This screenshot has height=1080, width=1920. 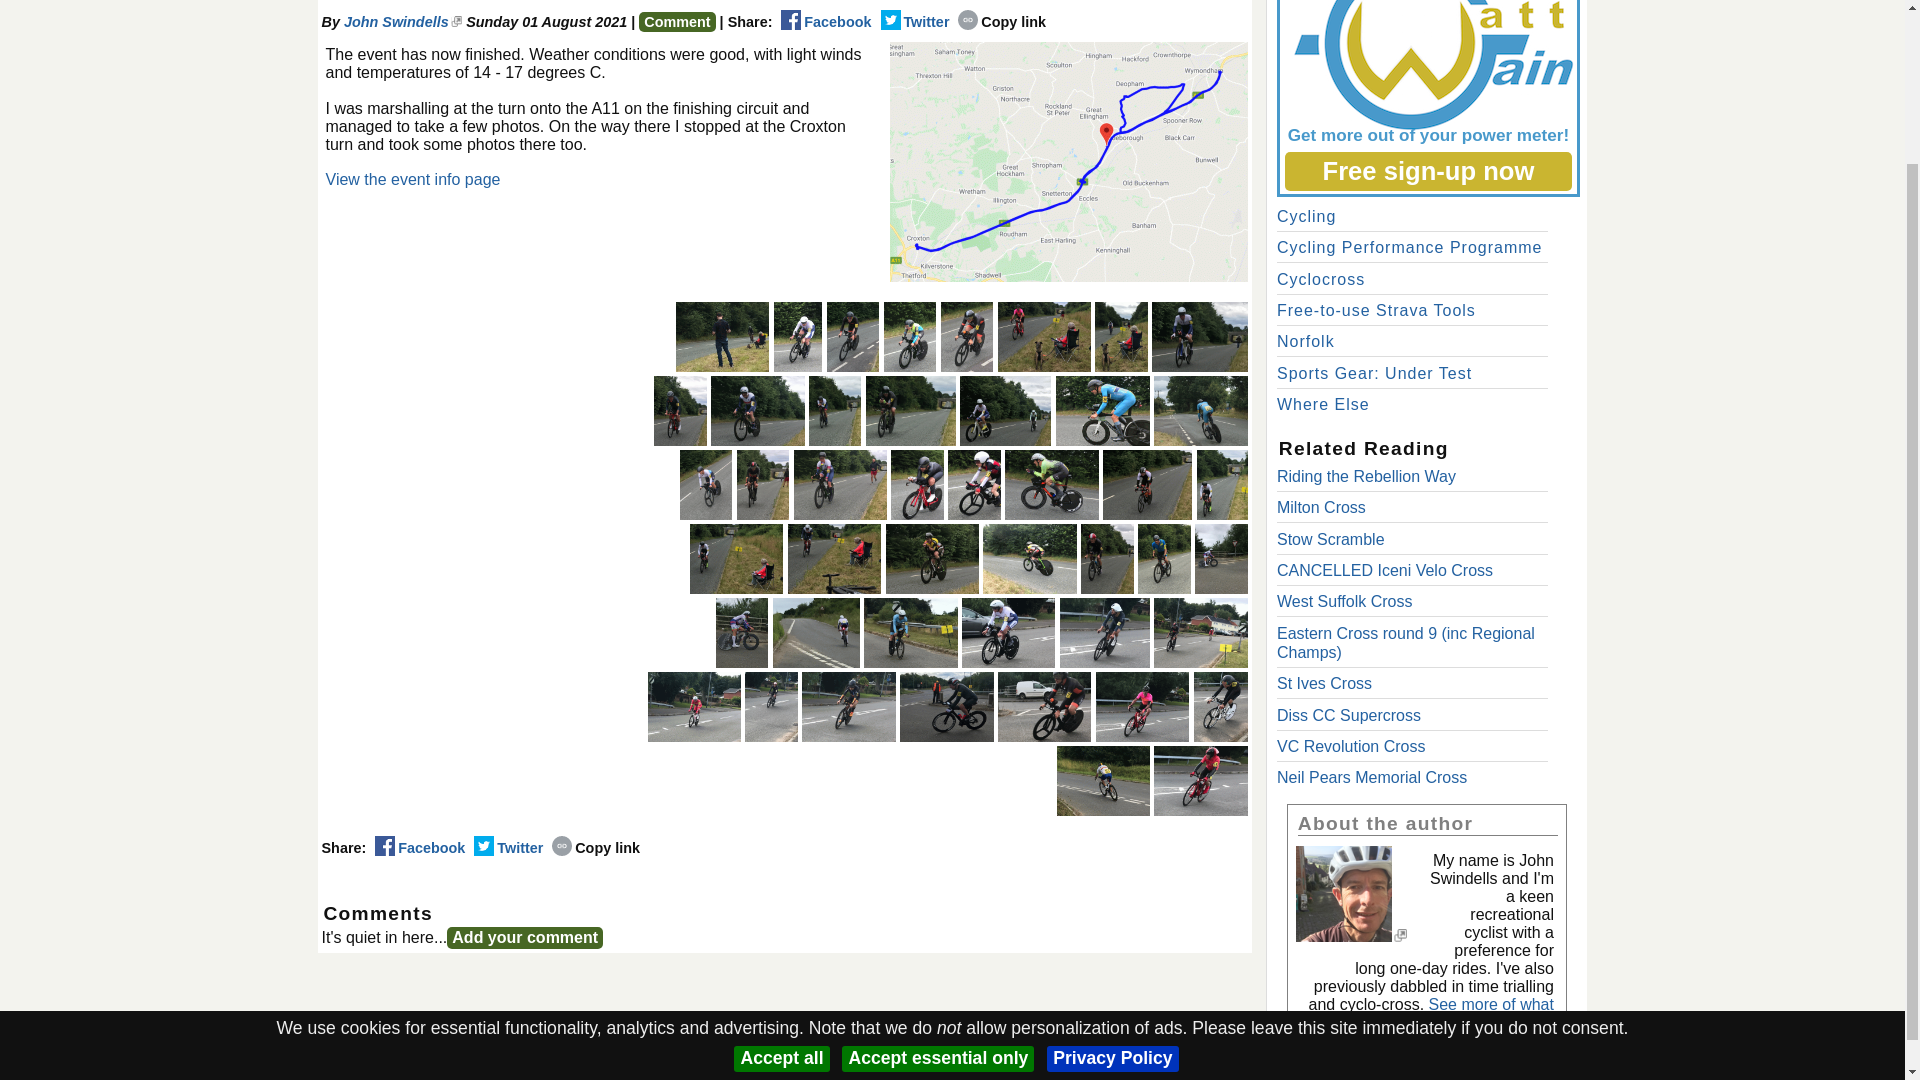 I want to click on National 12hr time trial, so click(x=910, y=410).